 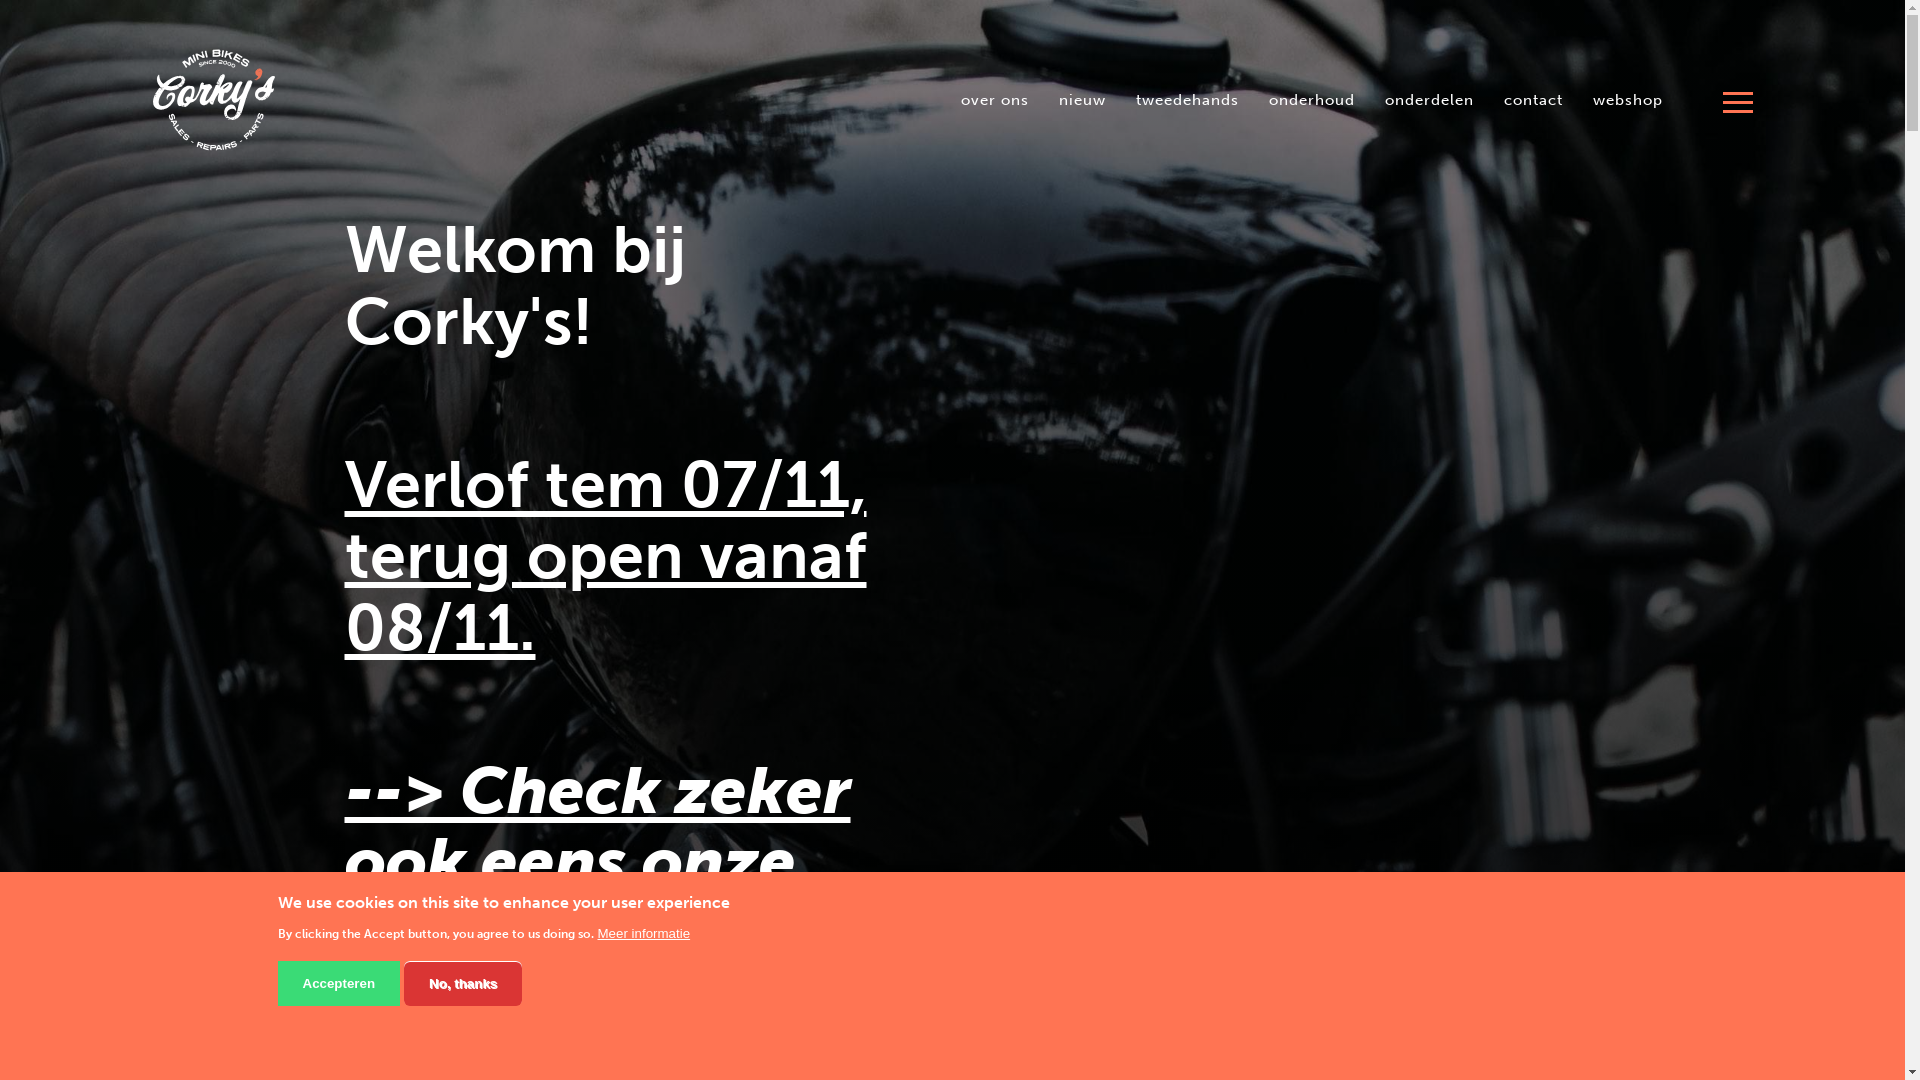 What do you see at coordinates (340, 984) in the screenshot?
I see `Accepteren` at bounding box center [340, 984].